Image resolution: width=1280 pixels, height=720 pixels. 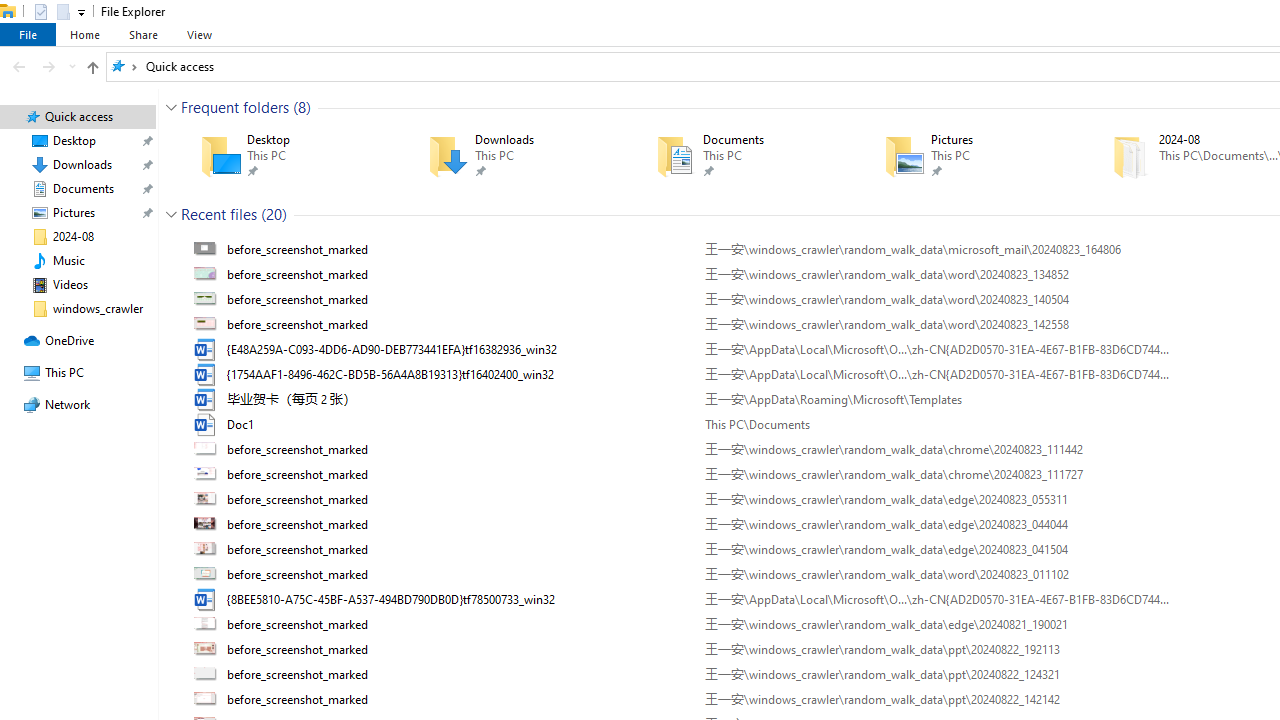 What do you see at coordinates (274, 214) in the screenshot?
I see `Count` at bounding box center [274, 214].